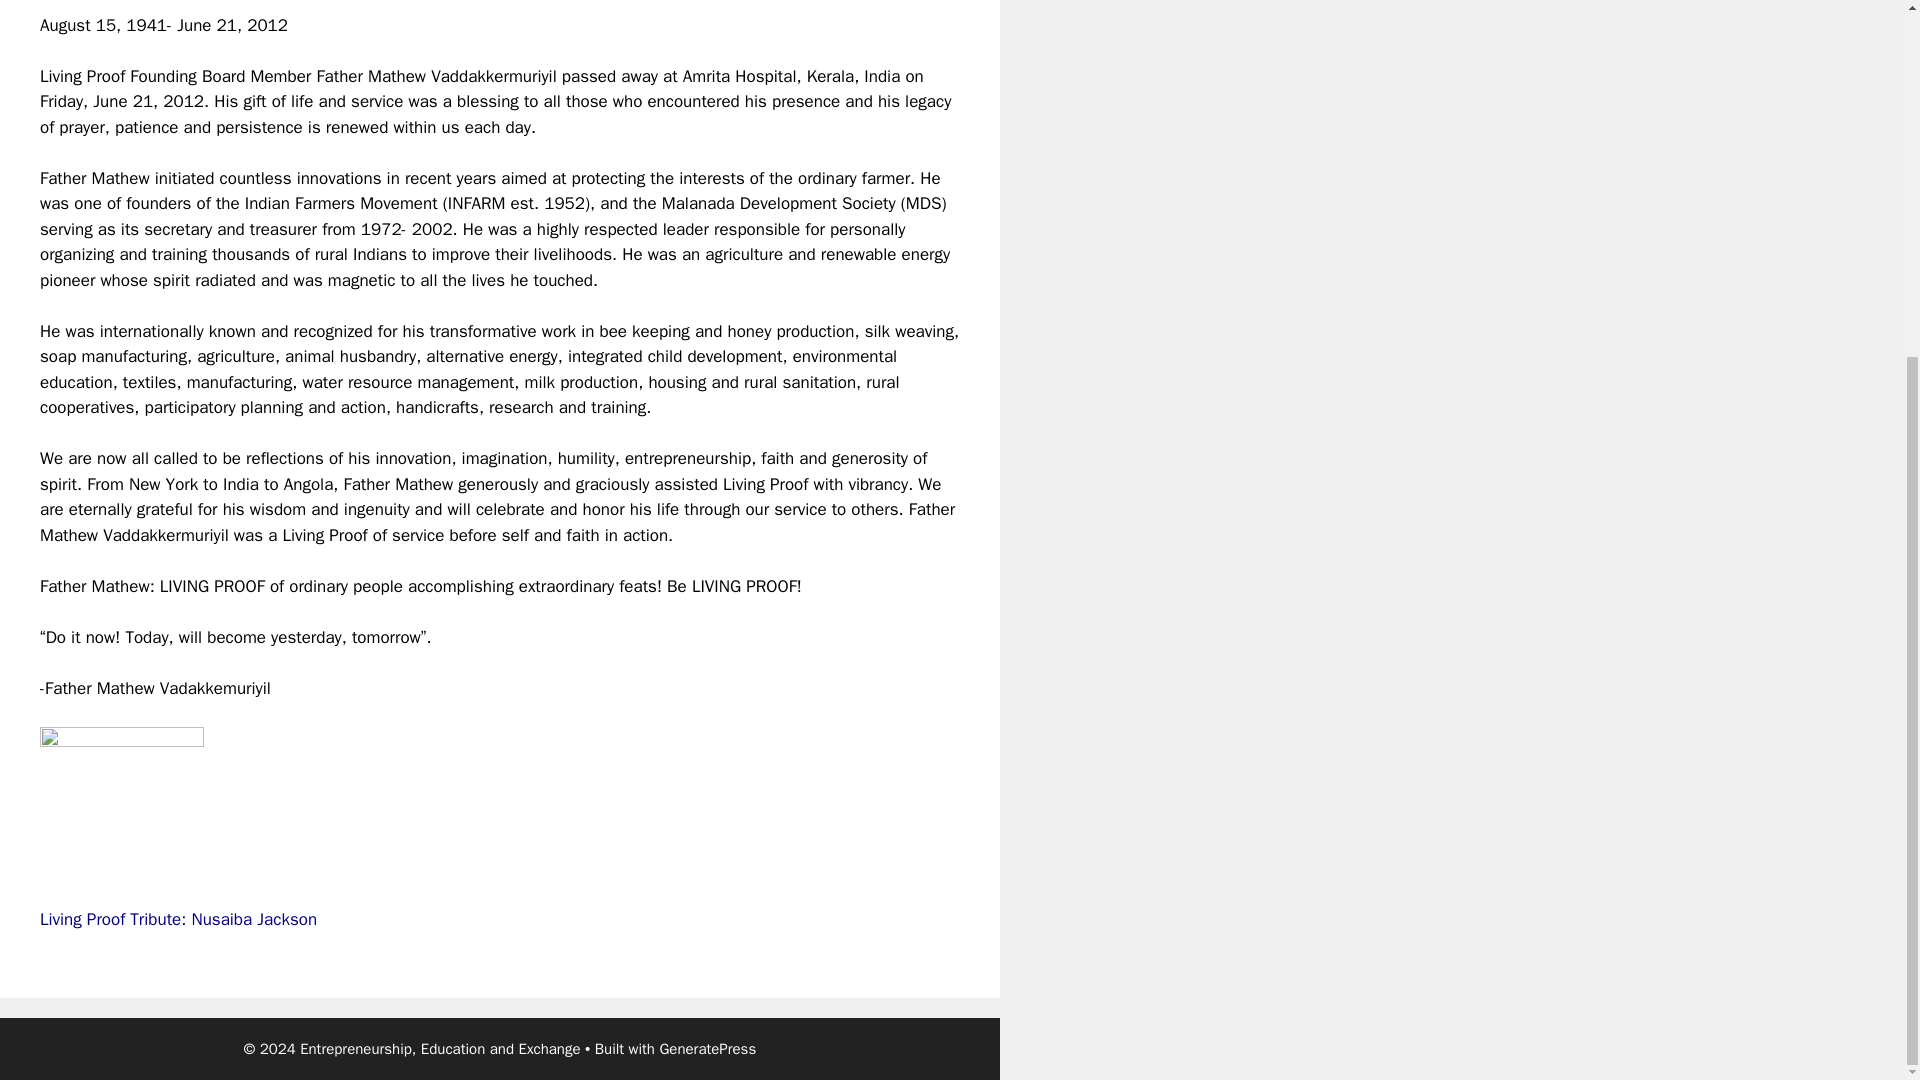 The image size is (1920, 1080). Describe the element at coordinates (707, 1049) in the screenshot. I see `GeneratePress` at that location.